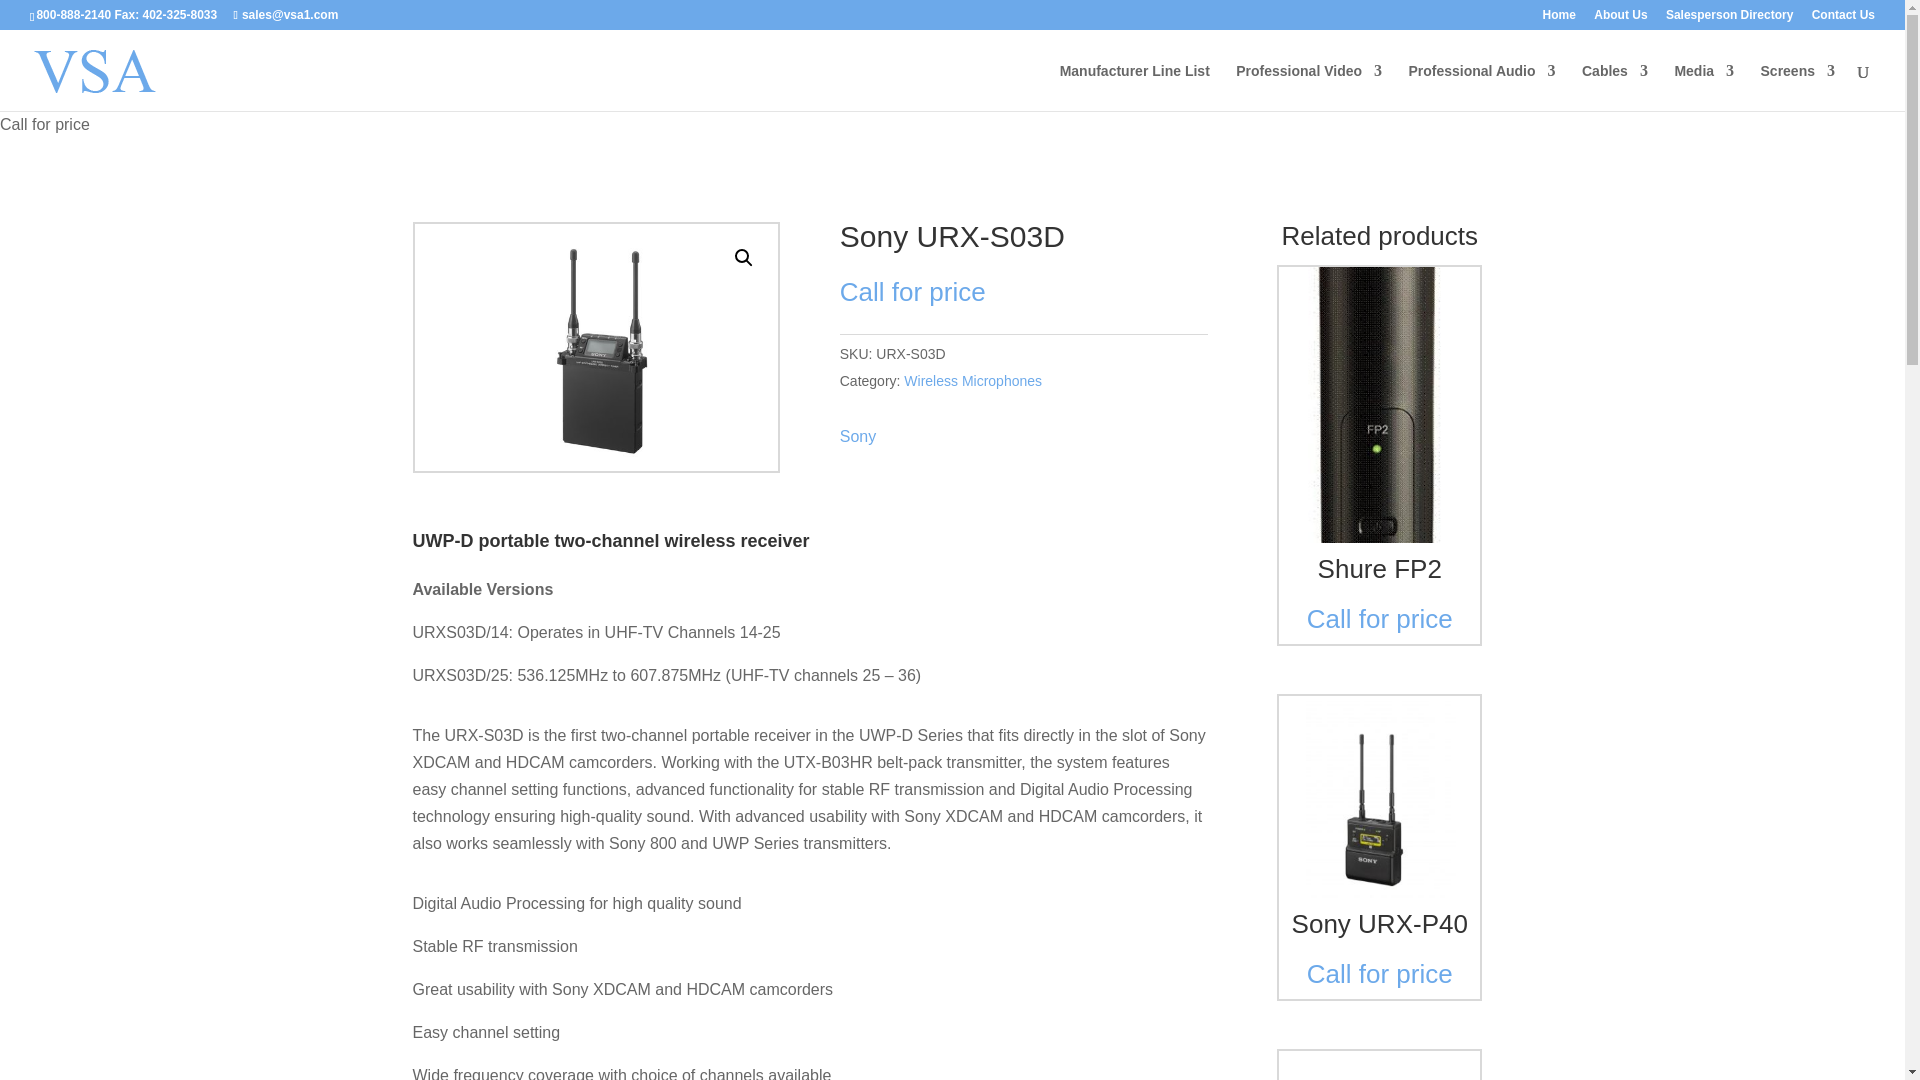  I want to click on Professional Audio, so click(1481, 87).